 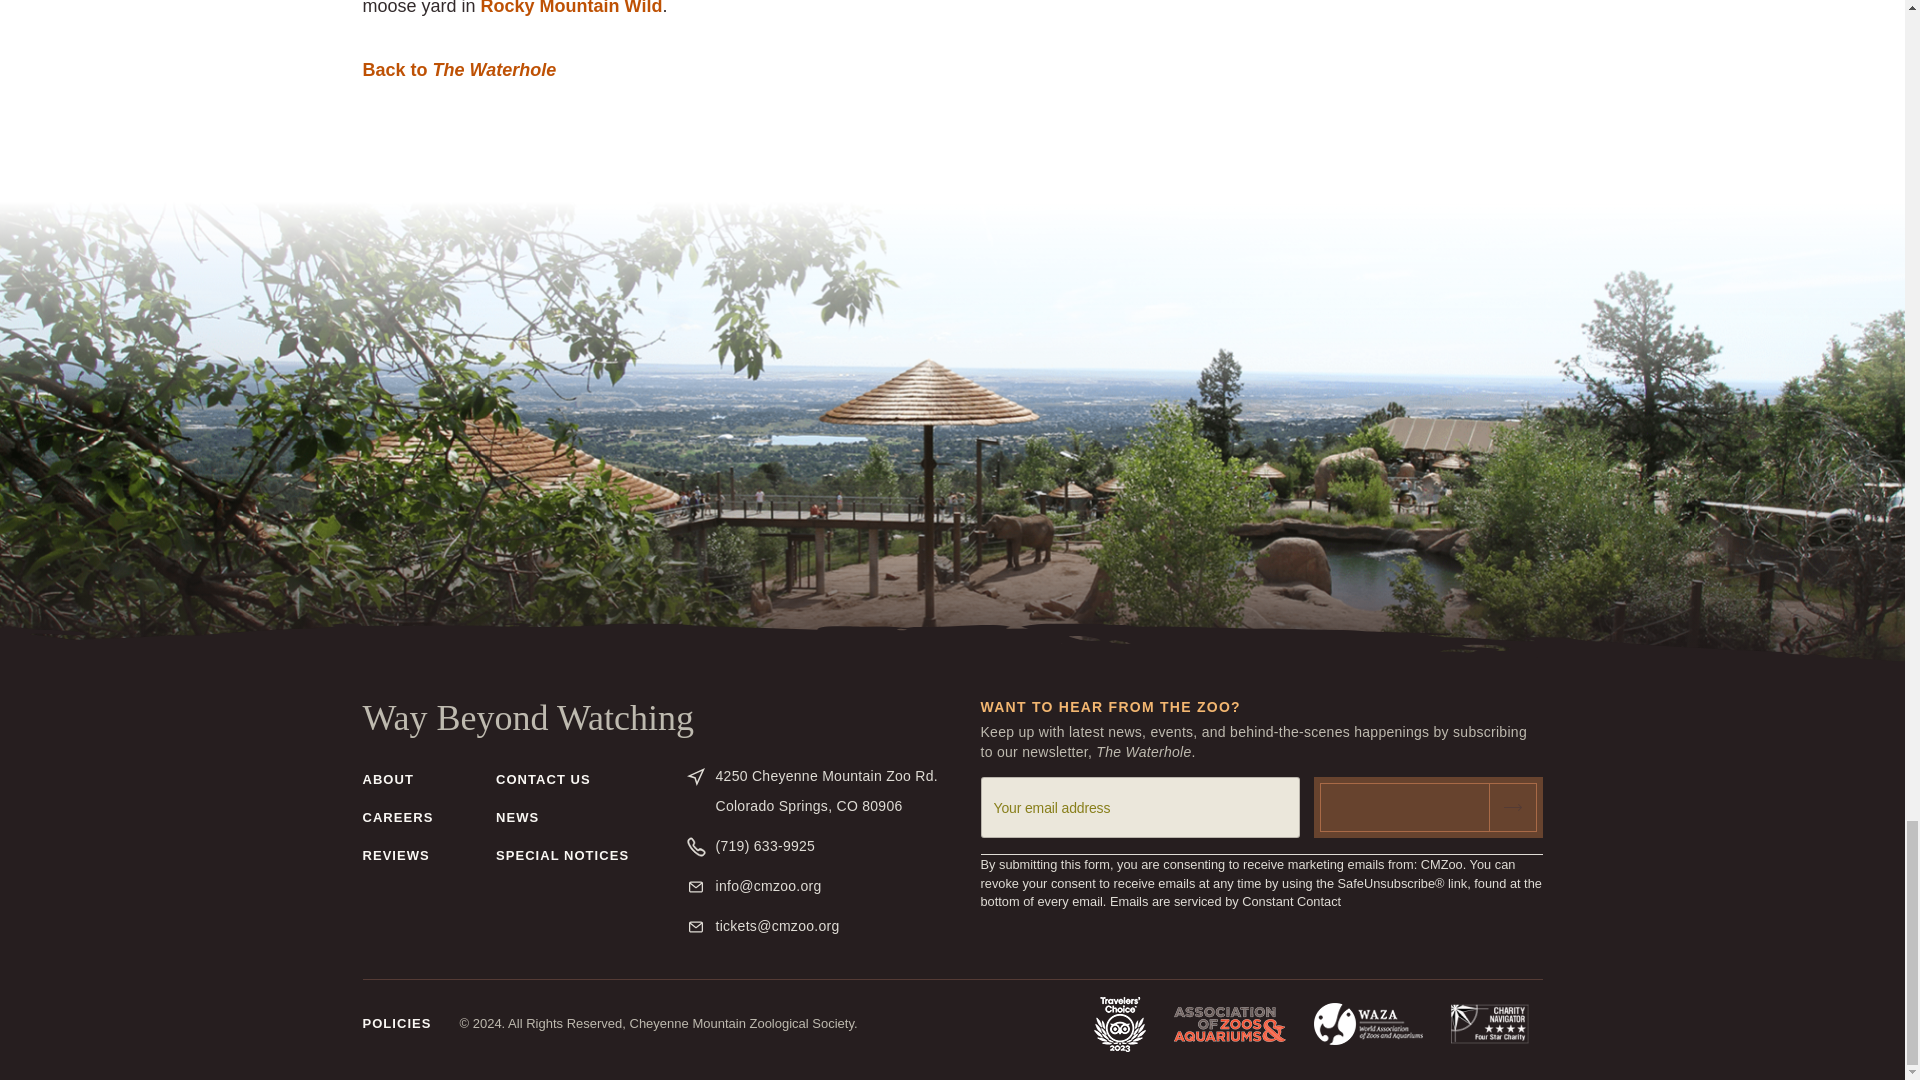 What do you see at coordinates (459, 71) in the screenshot?
I see `ABOUT` at bounding box center [459, 71].